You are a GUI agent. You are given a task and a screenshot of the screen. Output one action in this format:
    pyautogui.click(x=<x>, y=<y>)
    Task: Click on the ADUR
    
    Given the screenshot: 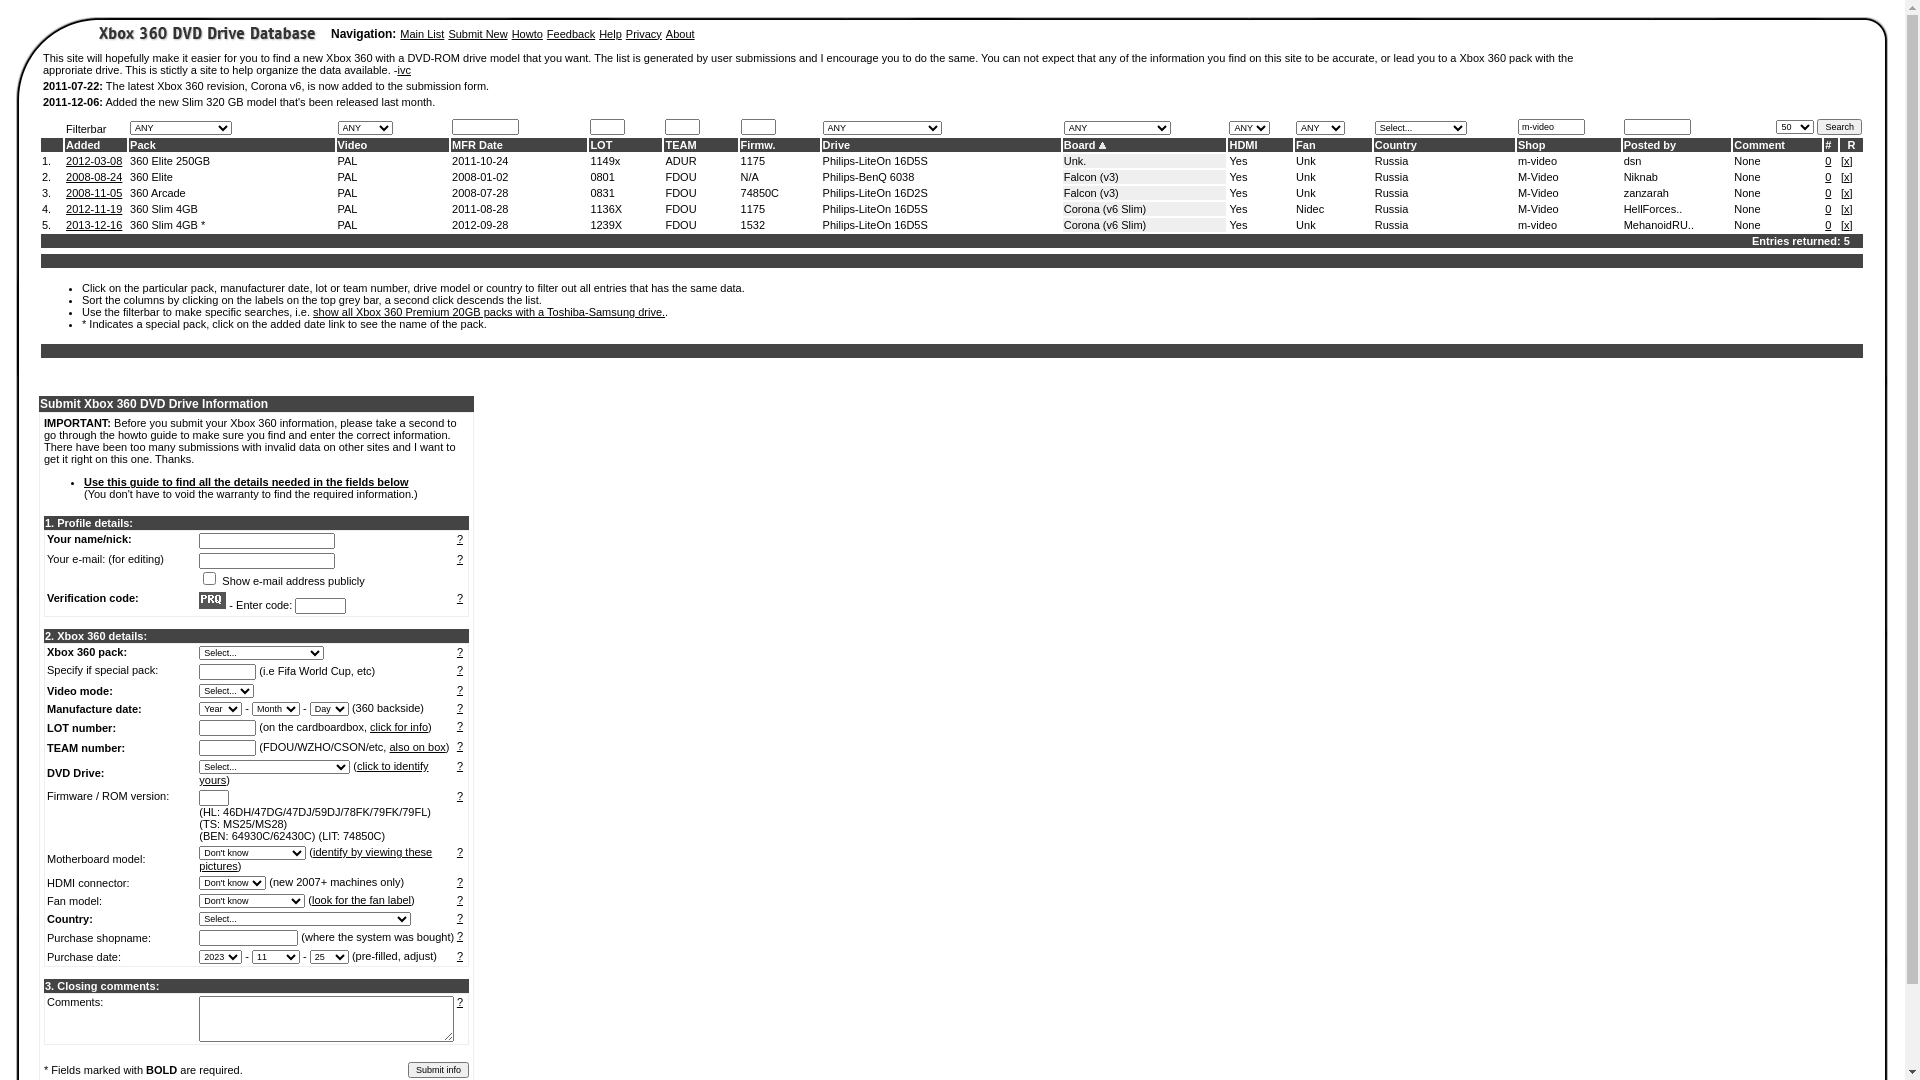 What is the action you would take?
    pyautogui.click(x=680, y=161)
    